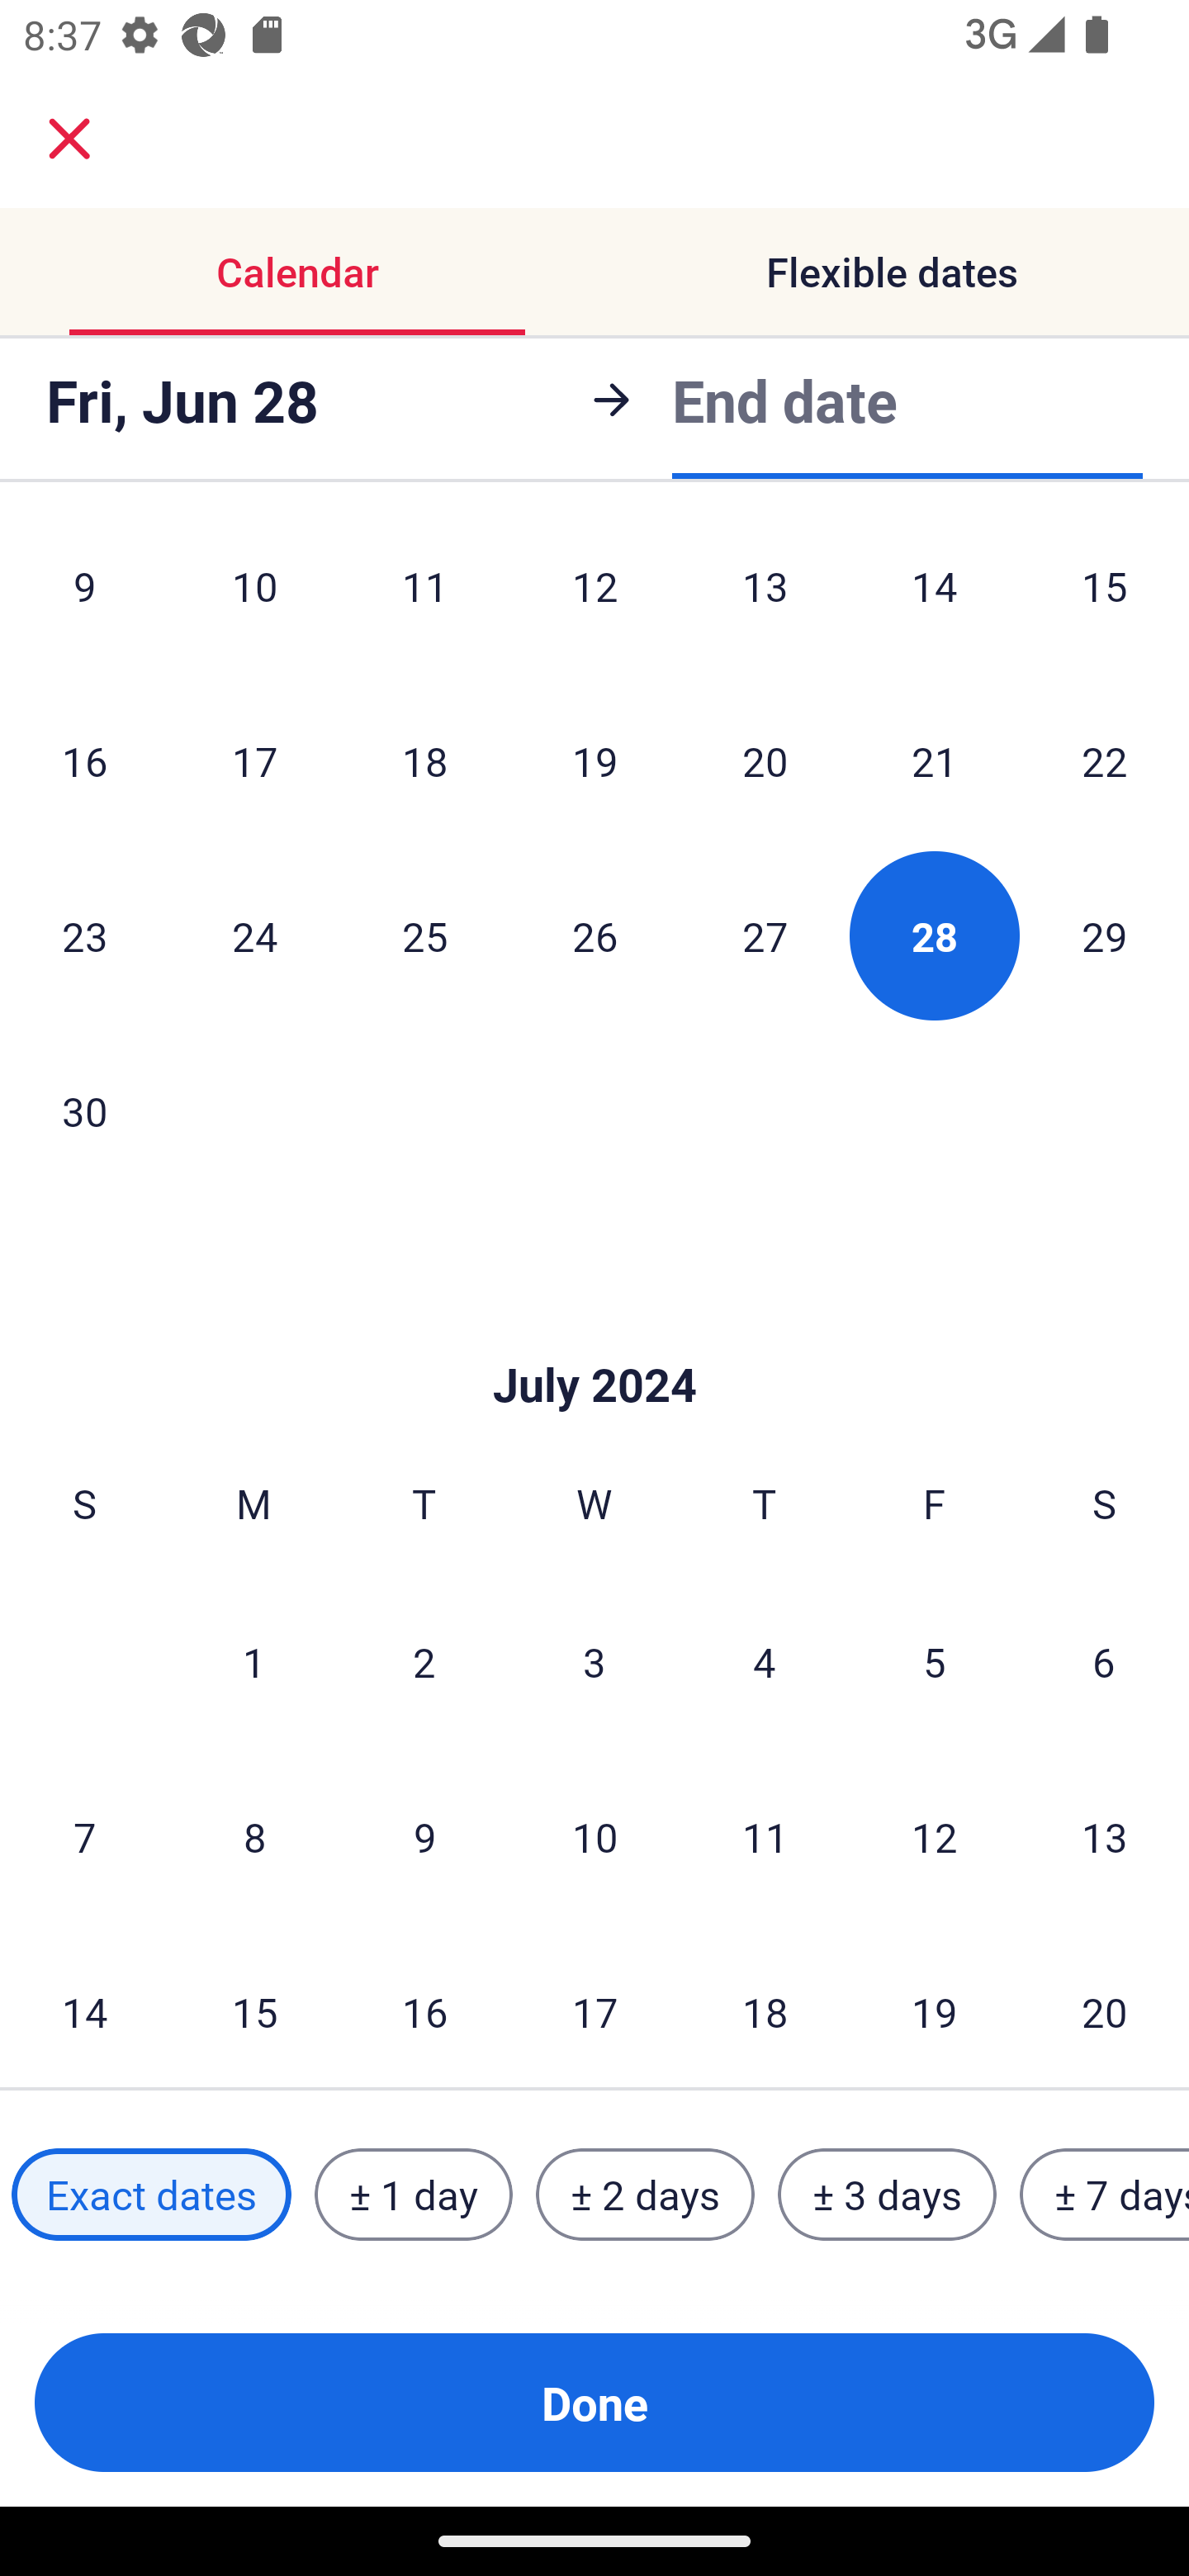  I want to click on 17 Wednesday, July 17, 2024, so click(594, 2006).